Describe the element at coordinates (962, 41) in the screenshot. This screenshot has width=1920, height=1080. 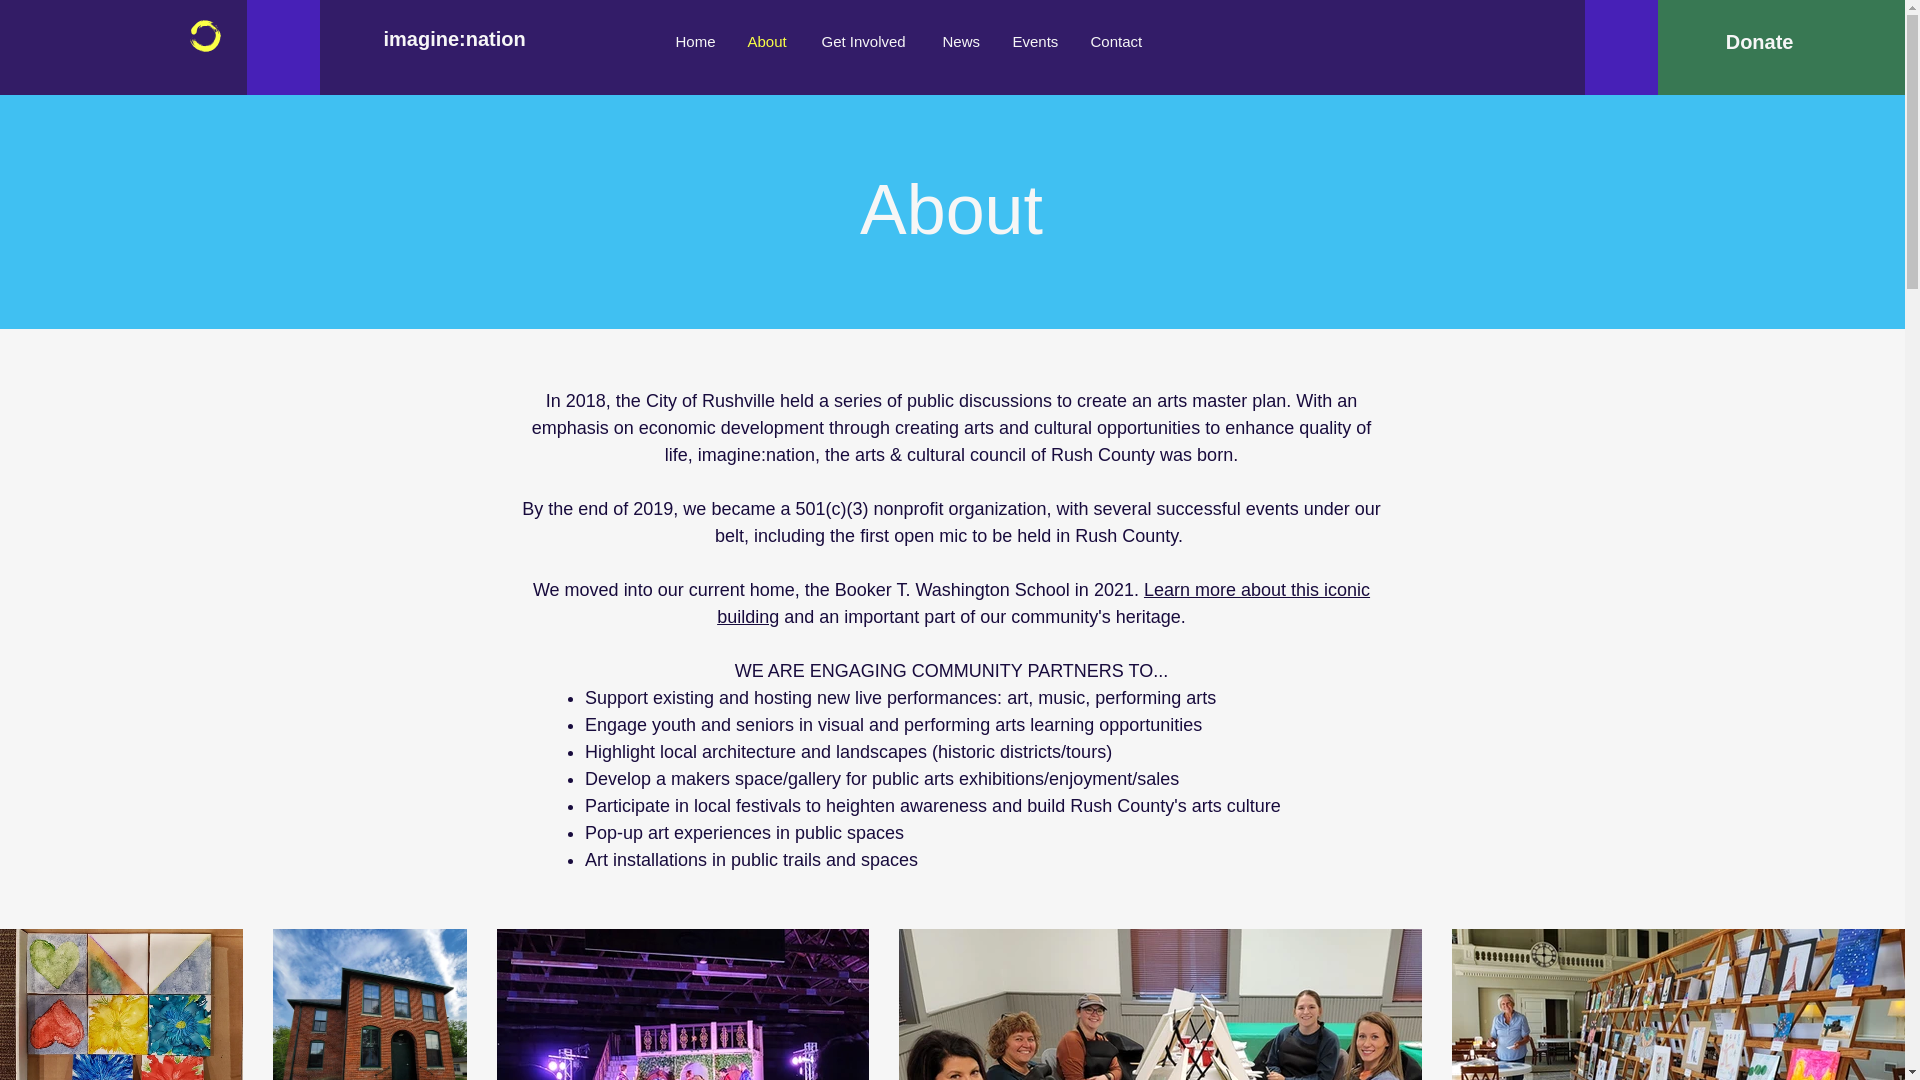
I see `News` at that location.